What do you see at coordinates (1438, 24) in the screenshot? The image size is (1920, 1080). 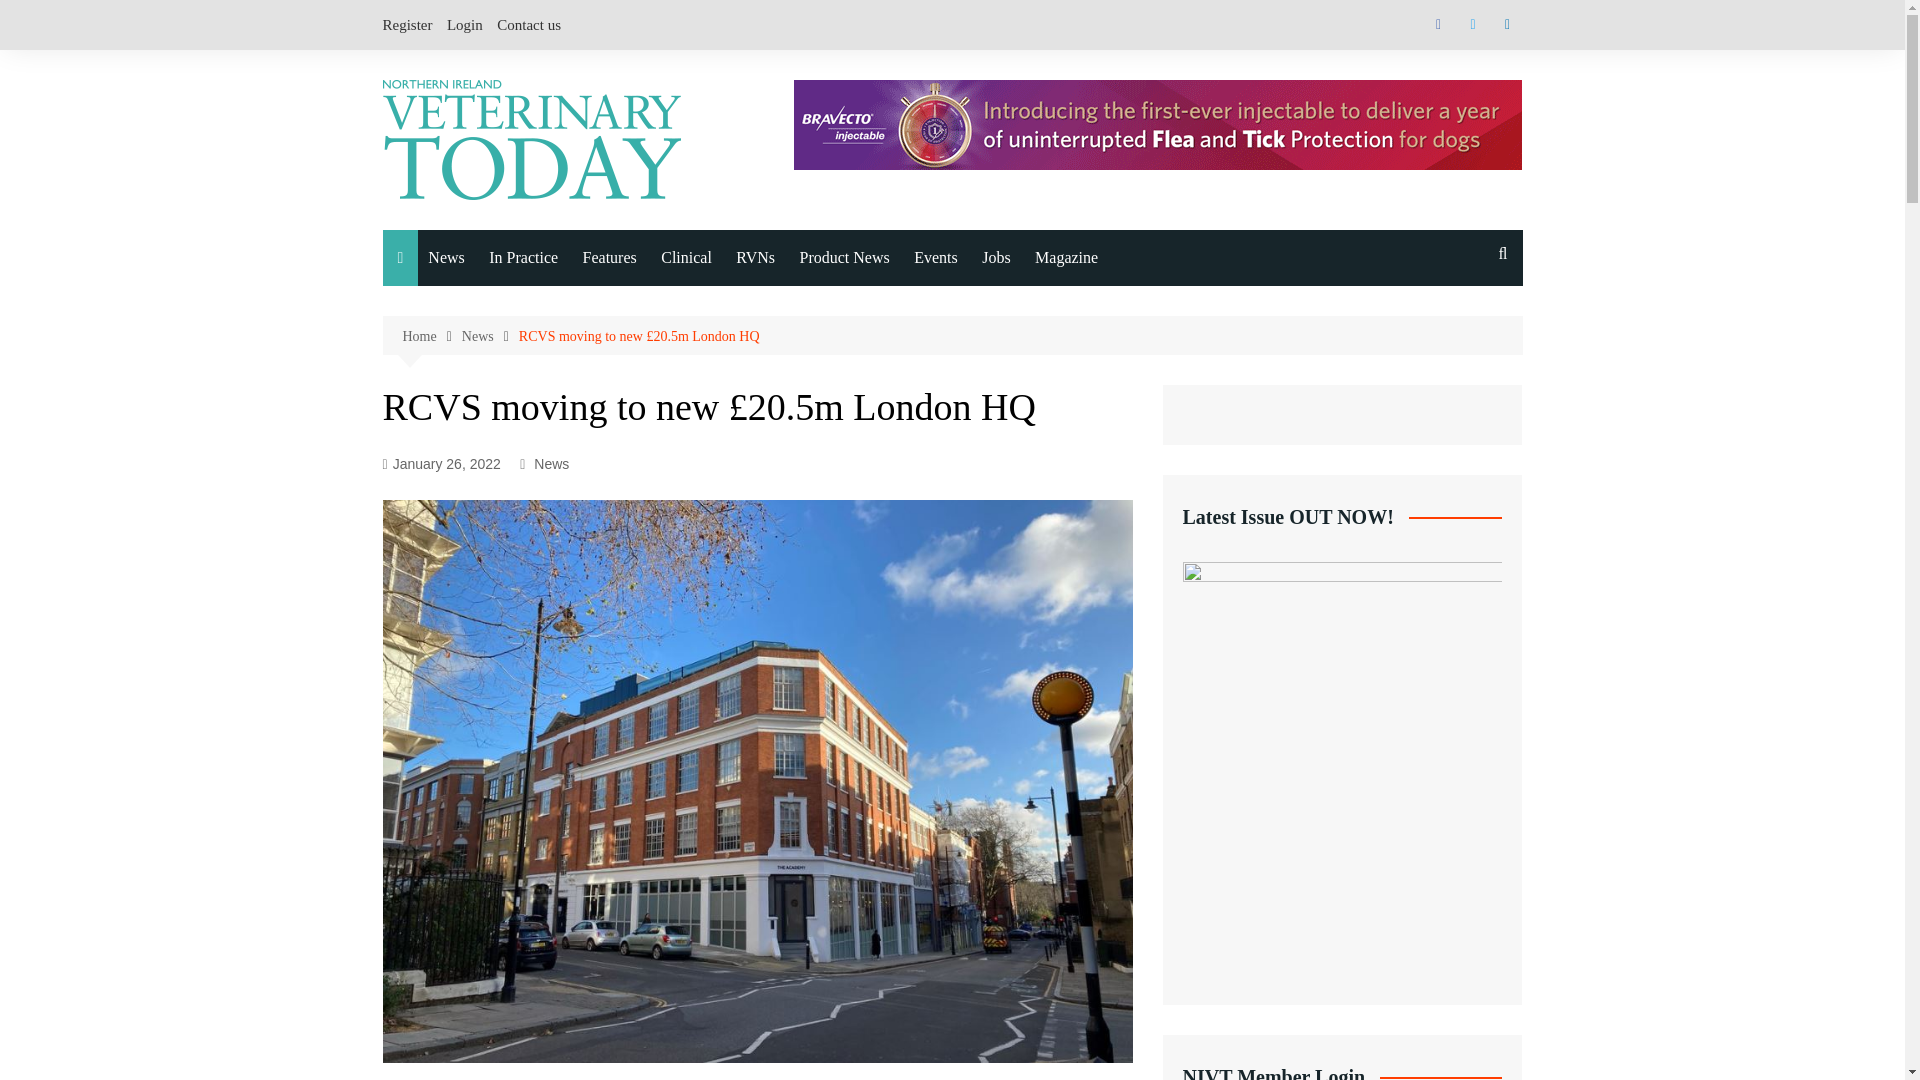 I see `Facebook` at bounding box center [1438, 24].